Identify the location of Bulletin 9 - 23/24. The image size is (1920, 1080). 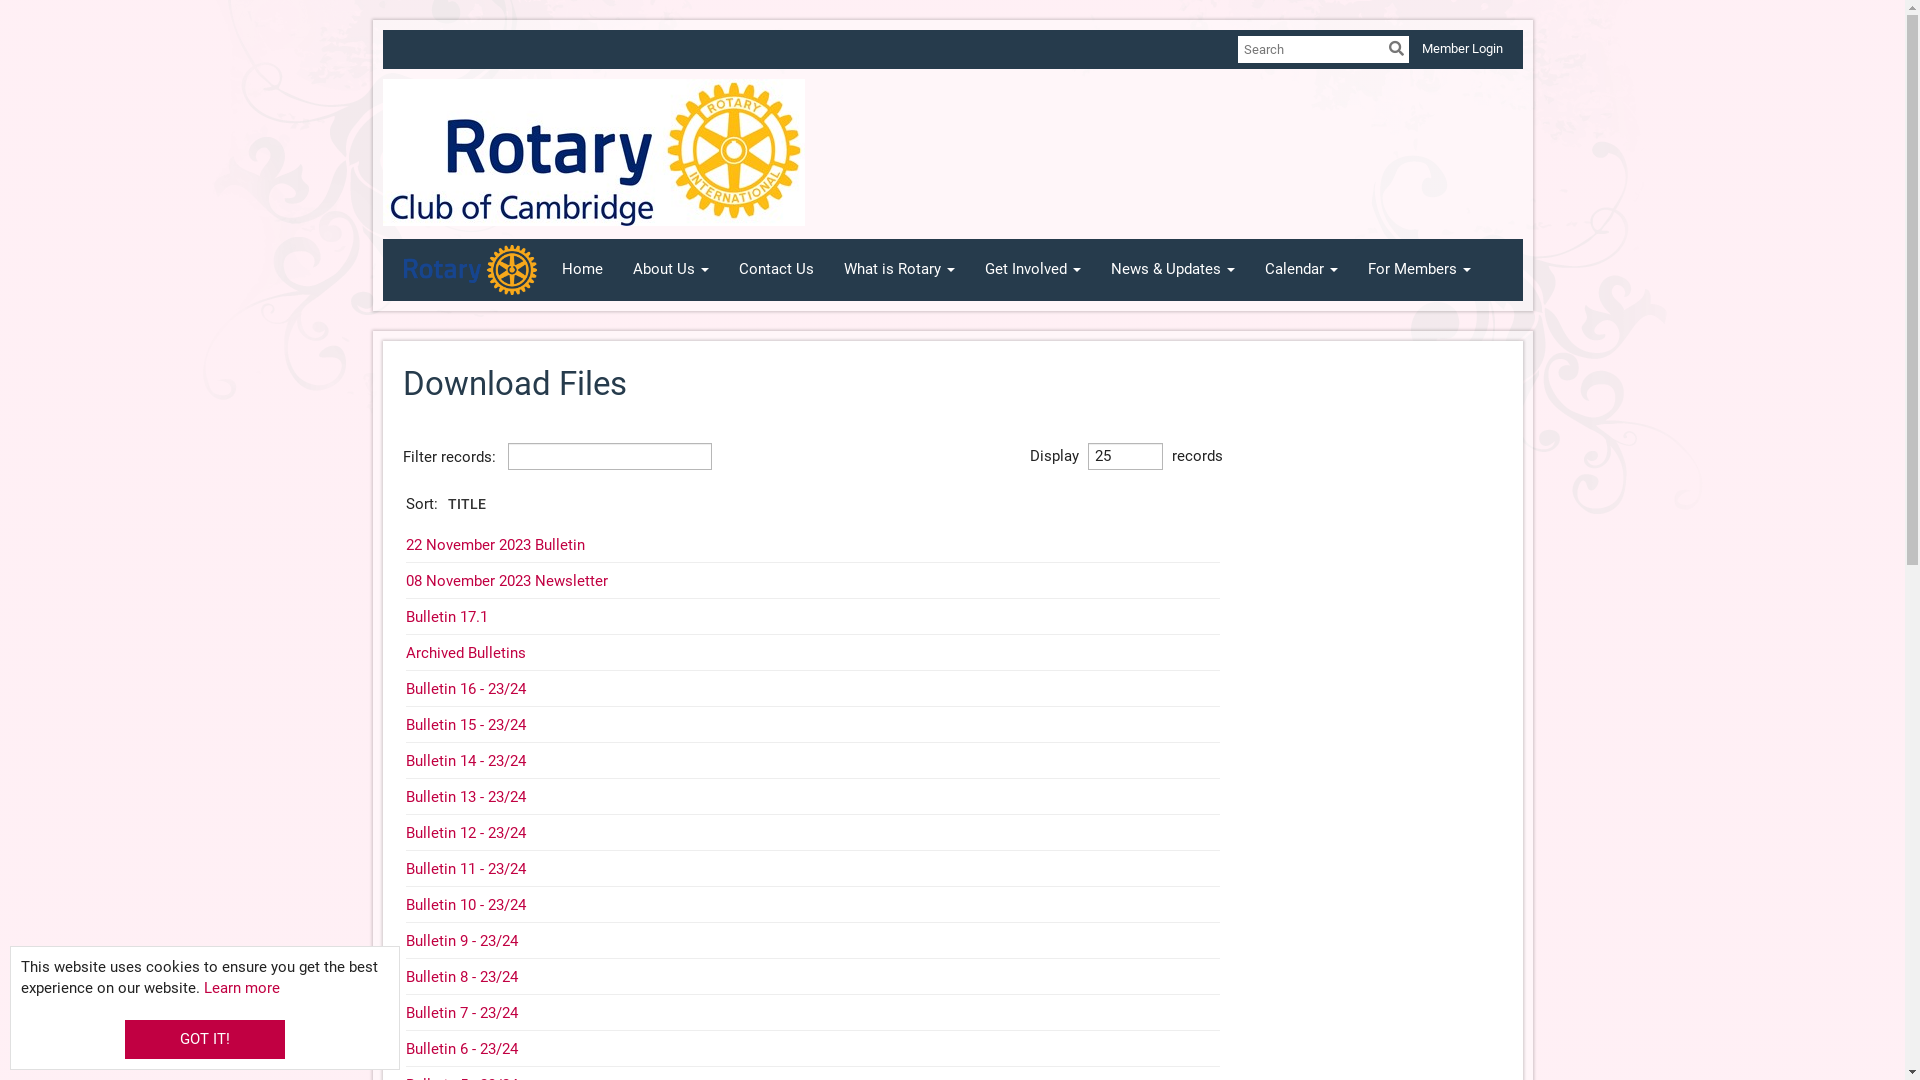
(462, 941).